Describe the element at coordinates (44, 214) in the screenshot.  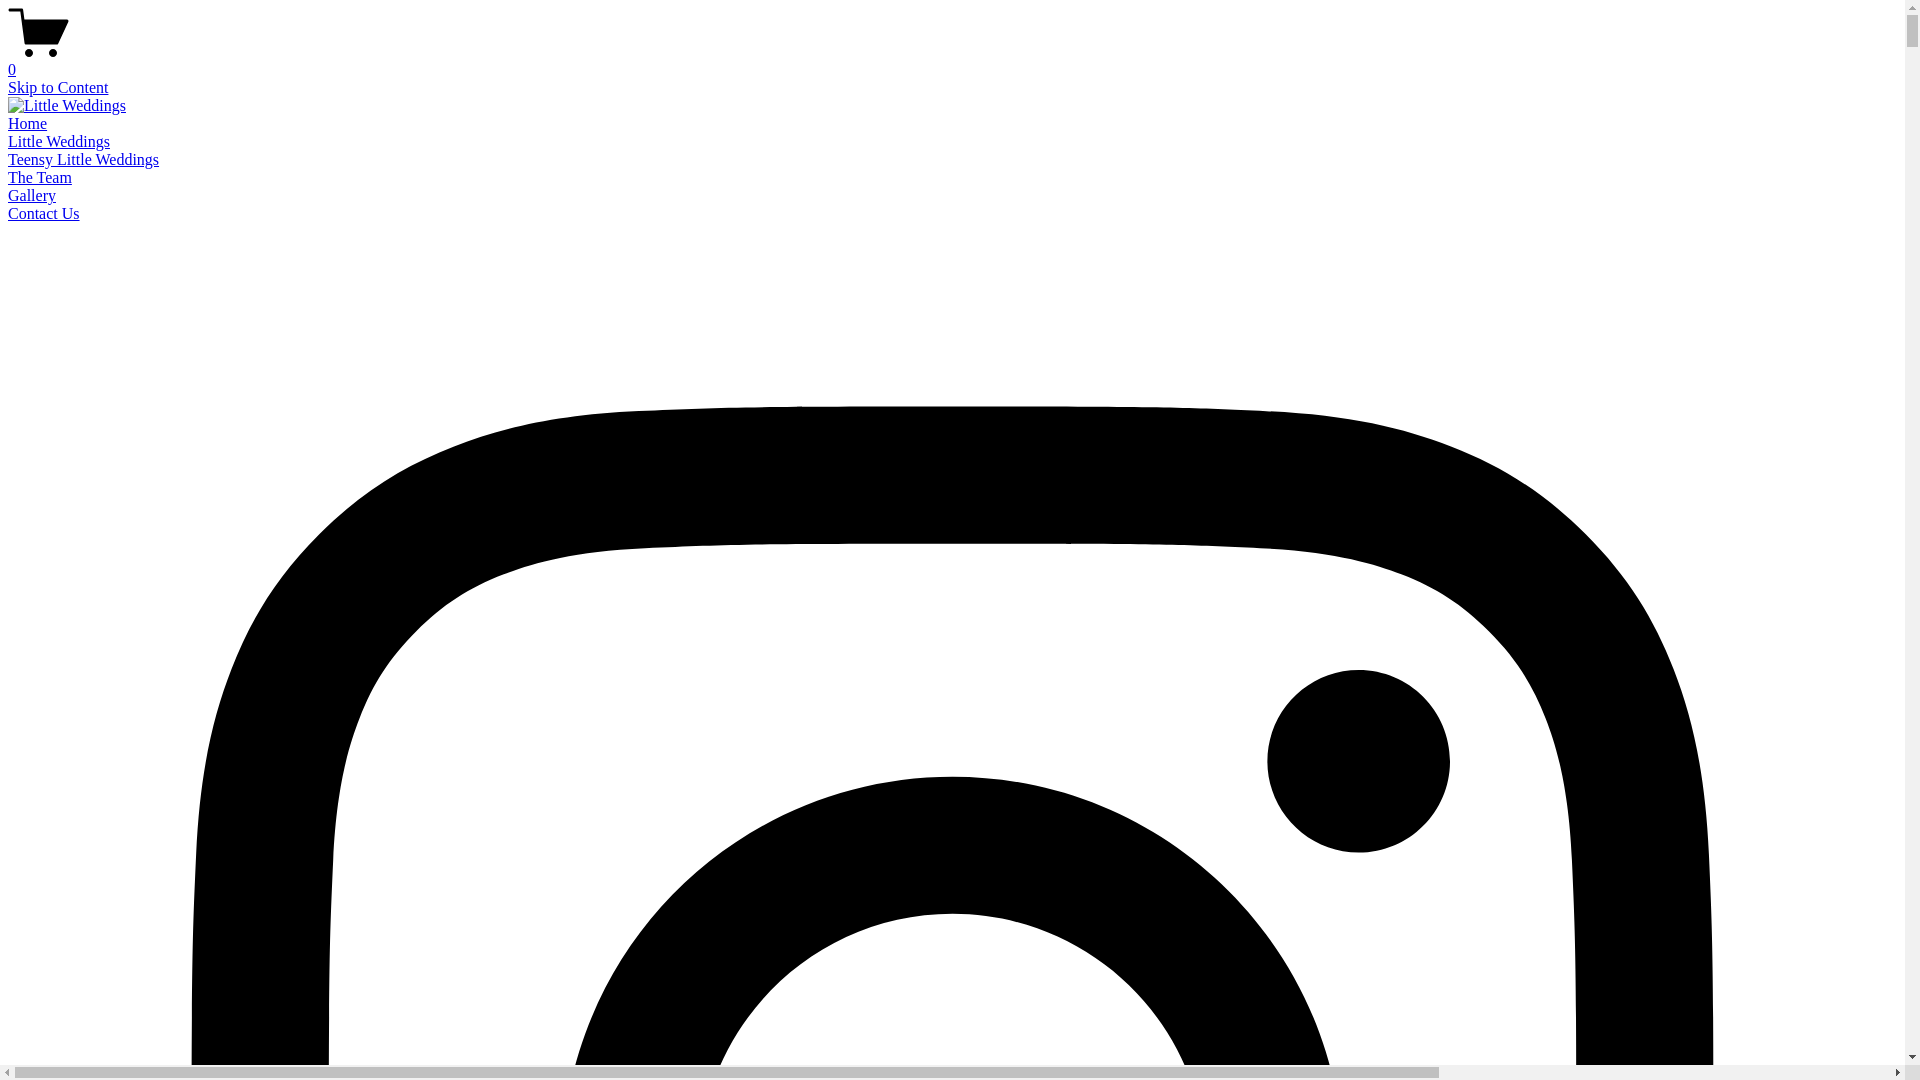
I see `Contact Us` at that location.